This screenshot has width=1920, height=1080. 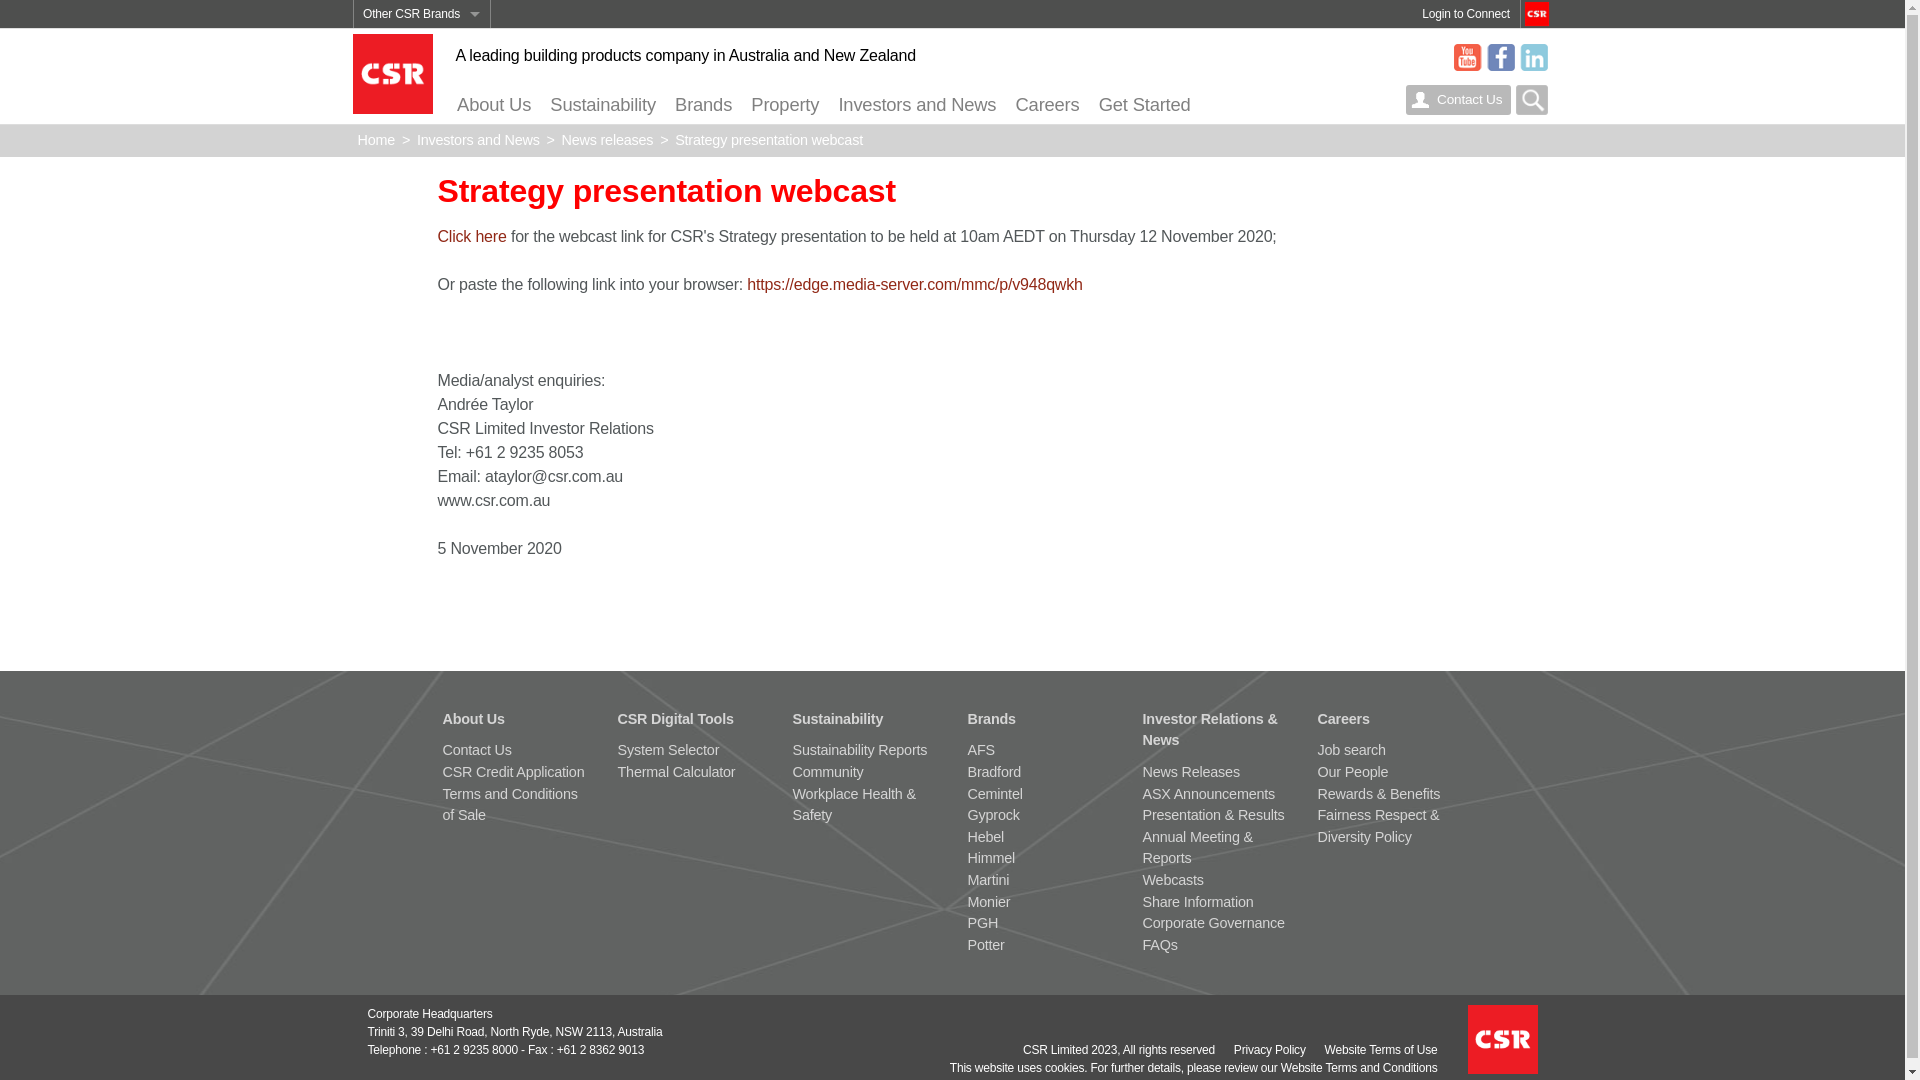 I want to click on Sustainability, so click(x=838, y=719).